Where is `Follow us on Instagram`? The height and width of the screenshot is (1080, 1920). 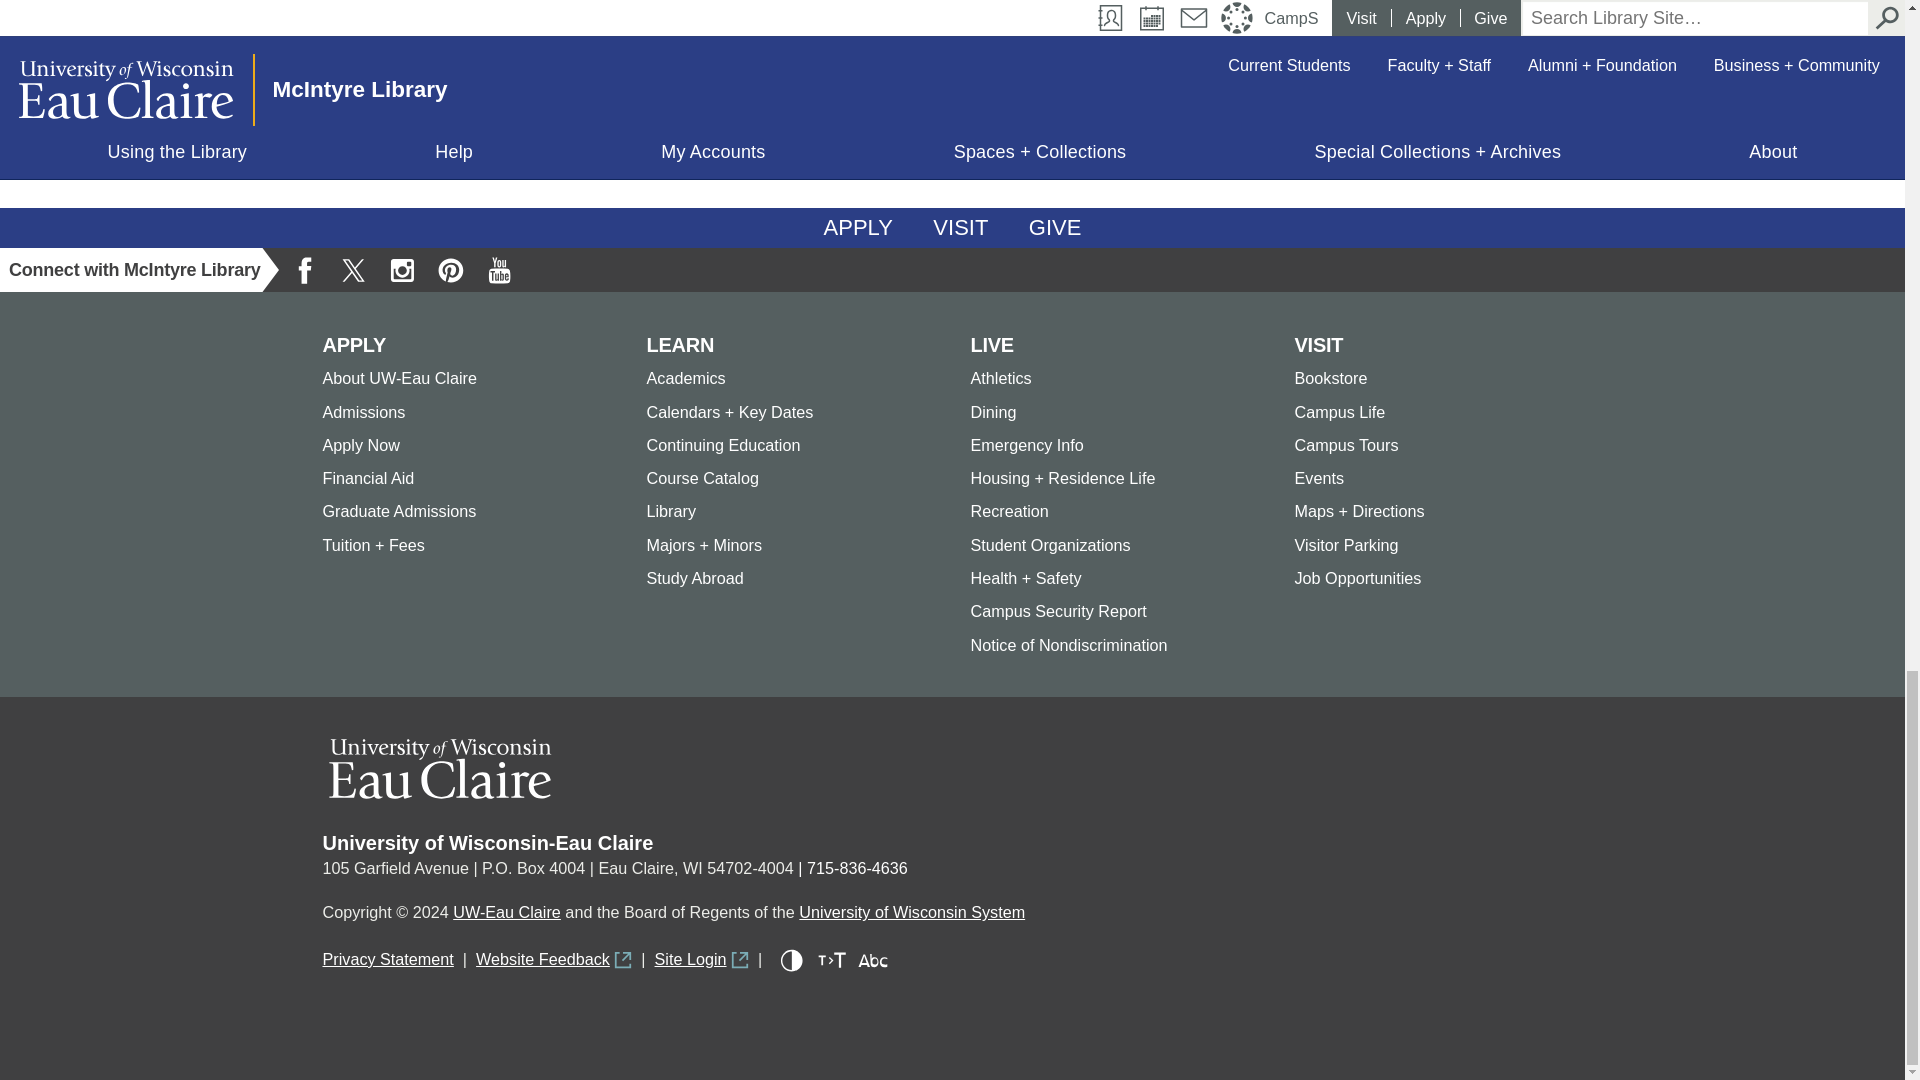
Follow us on Instagram is located at coordinates (402, 270).